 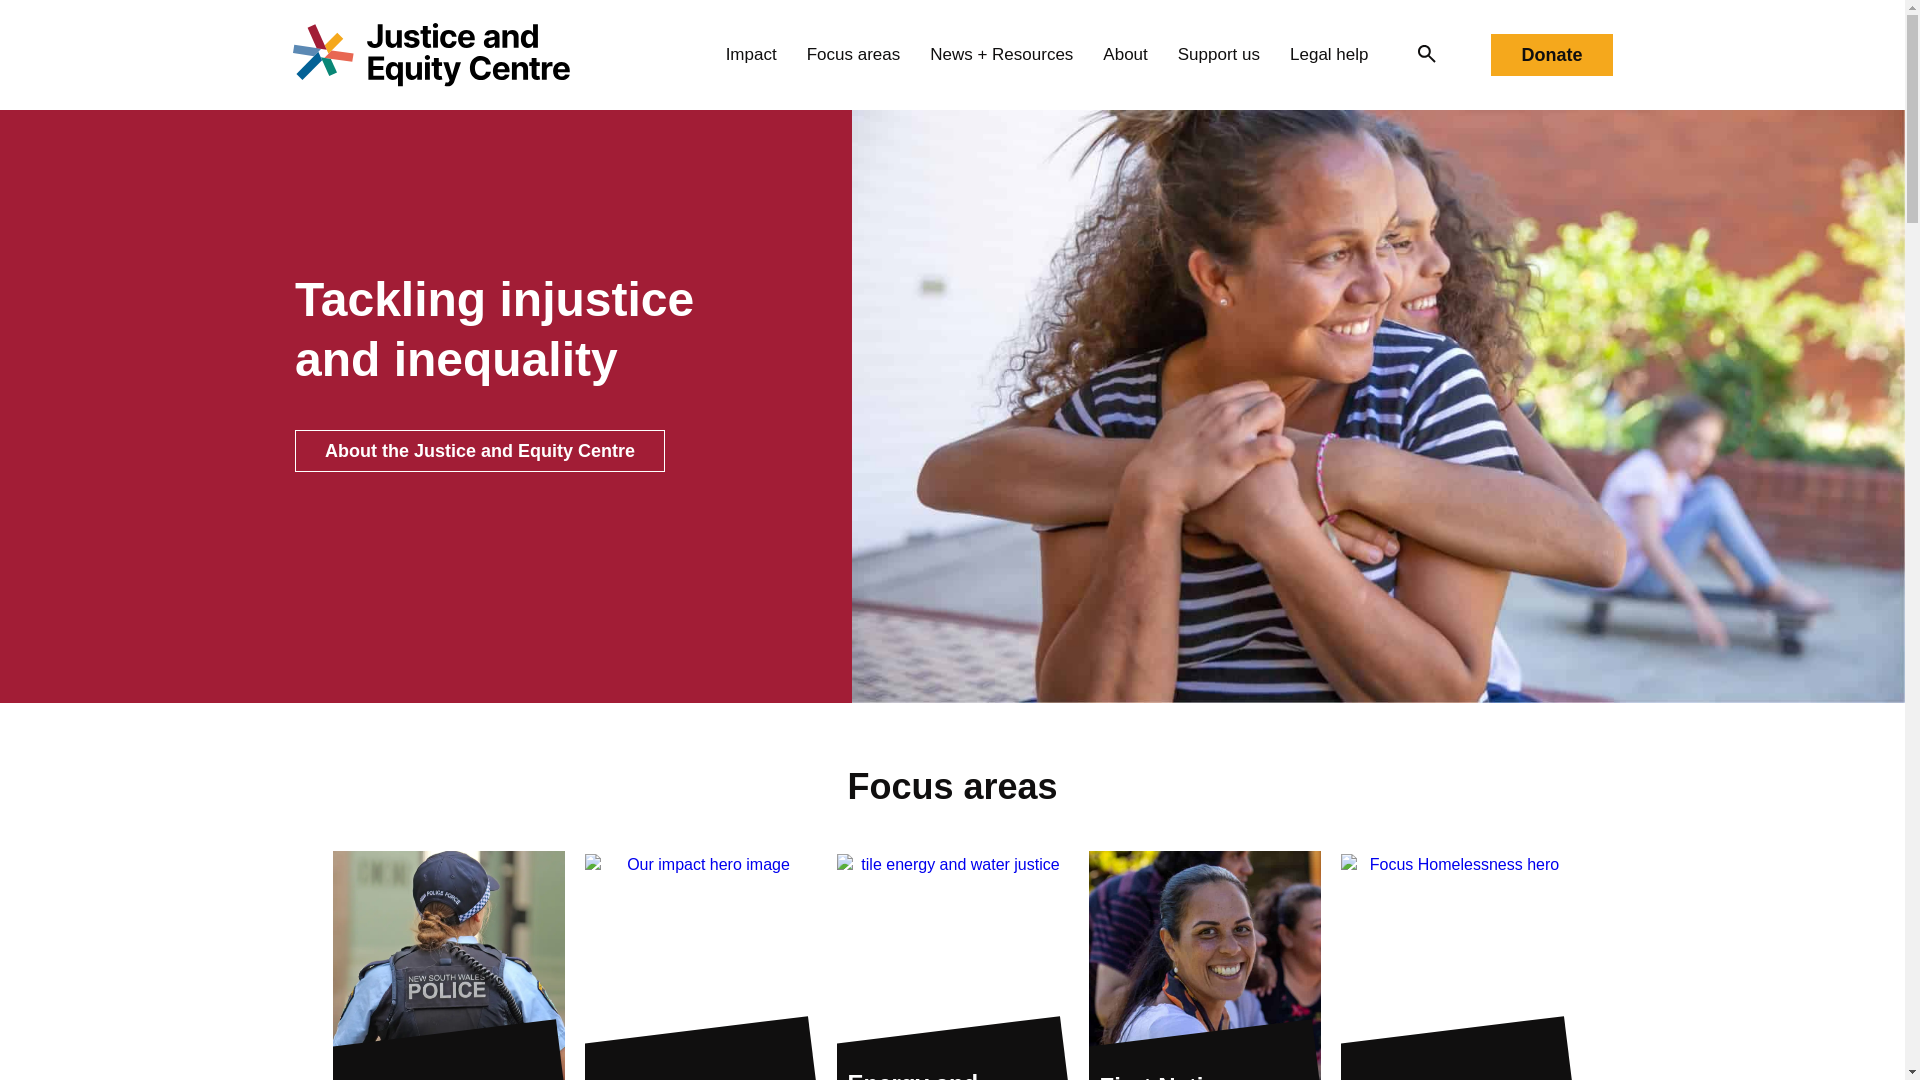 I want to click on Home 3, so click(x=448, y=966).